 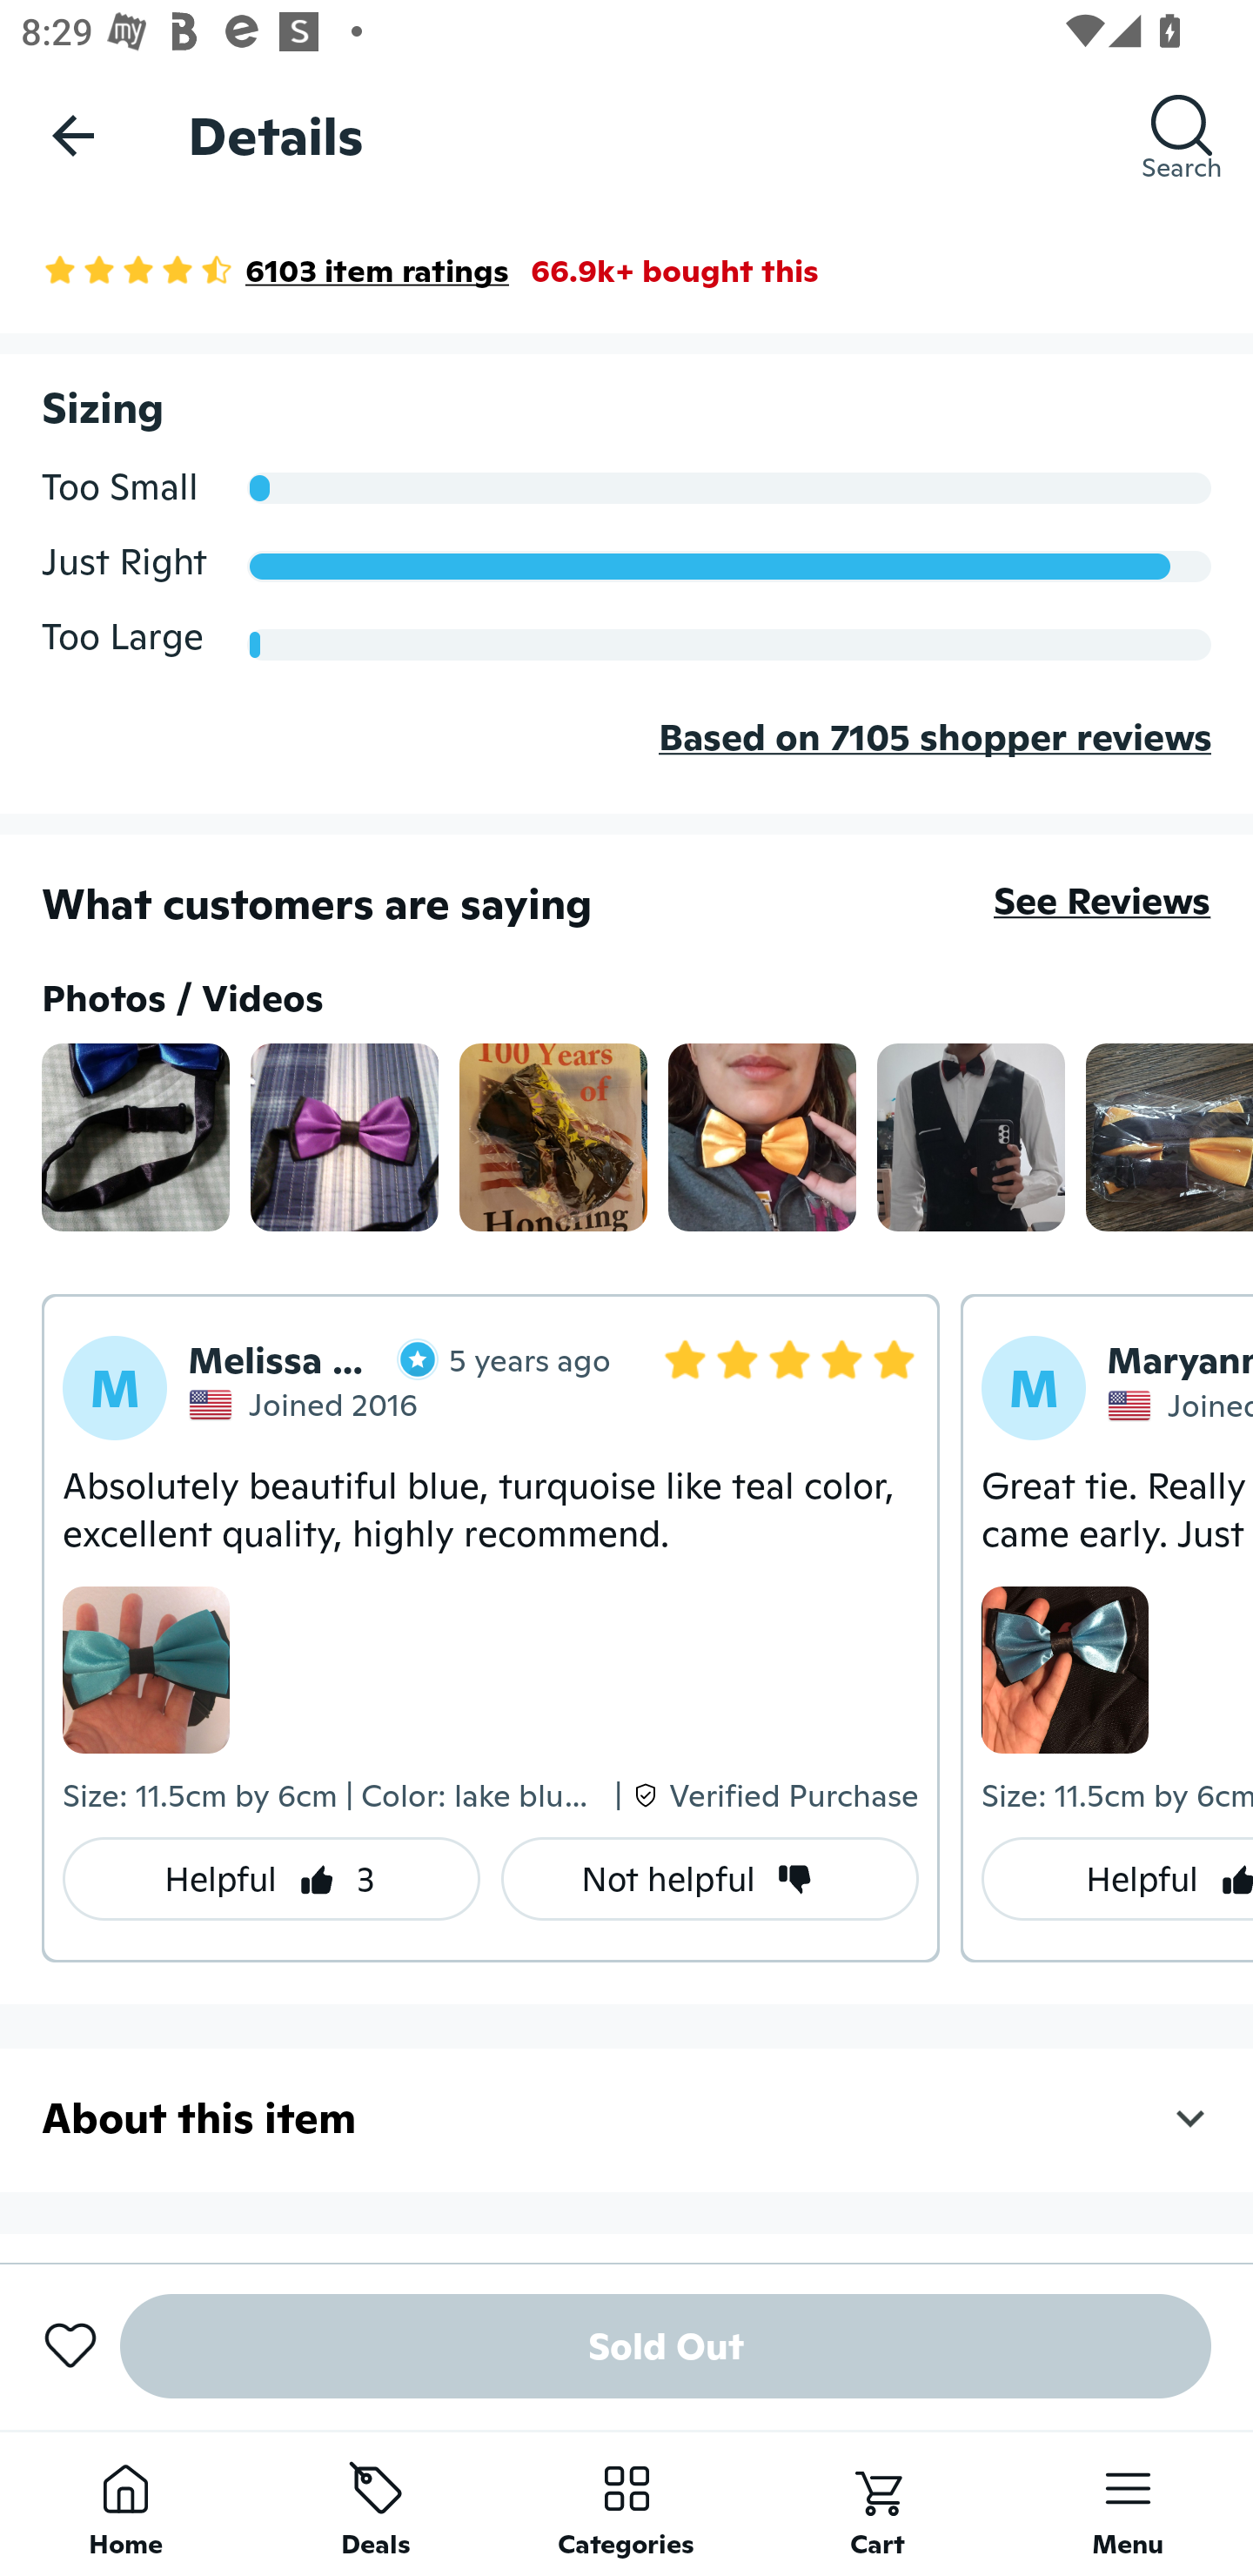 What do you see at coordinates (1117, 1879) in the screenshot?
I see `Helpful` at bounding box center [1117, 1879].